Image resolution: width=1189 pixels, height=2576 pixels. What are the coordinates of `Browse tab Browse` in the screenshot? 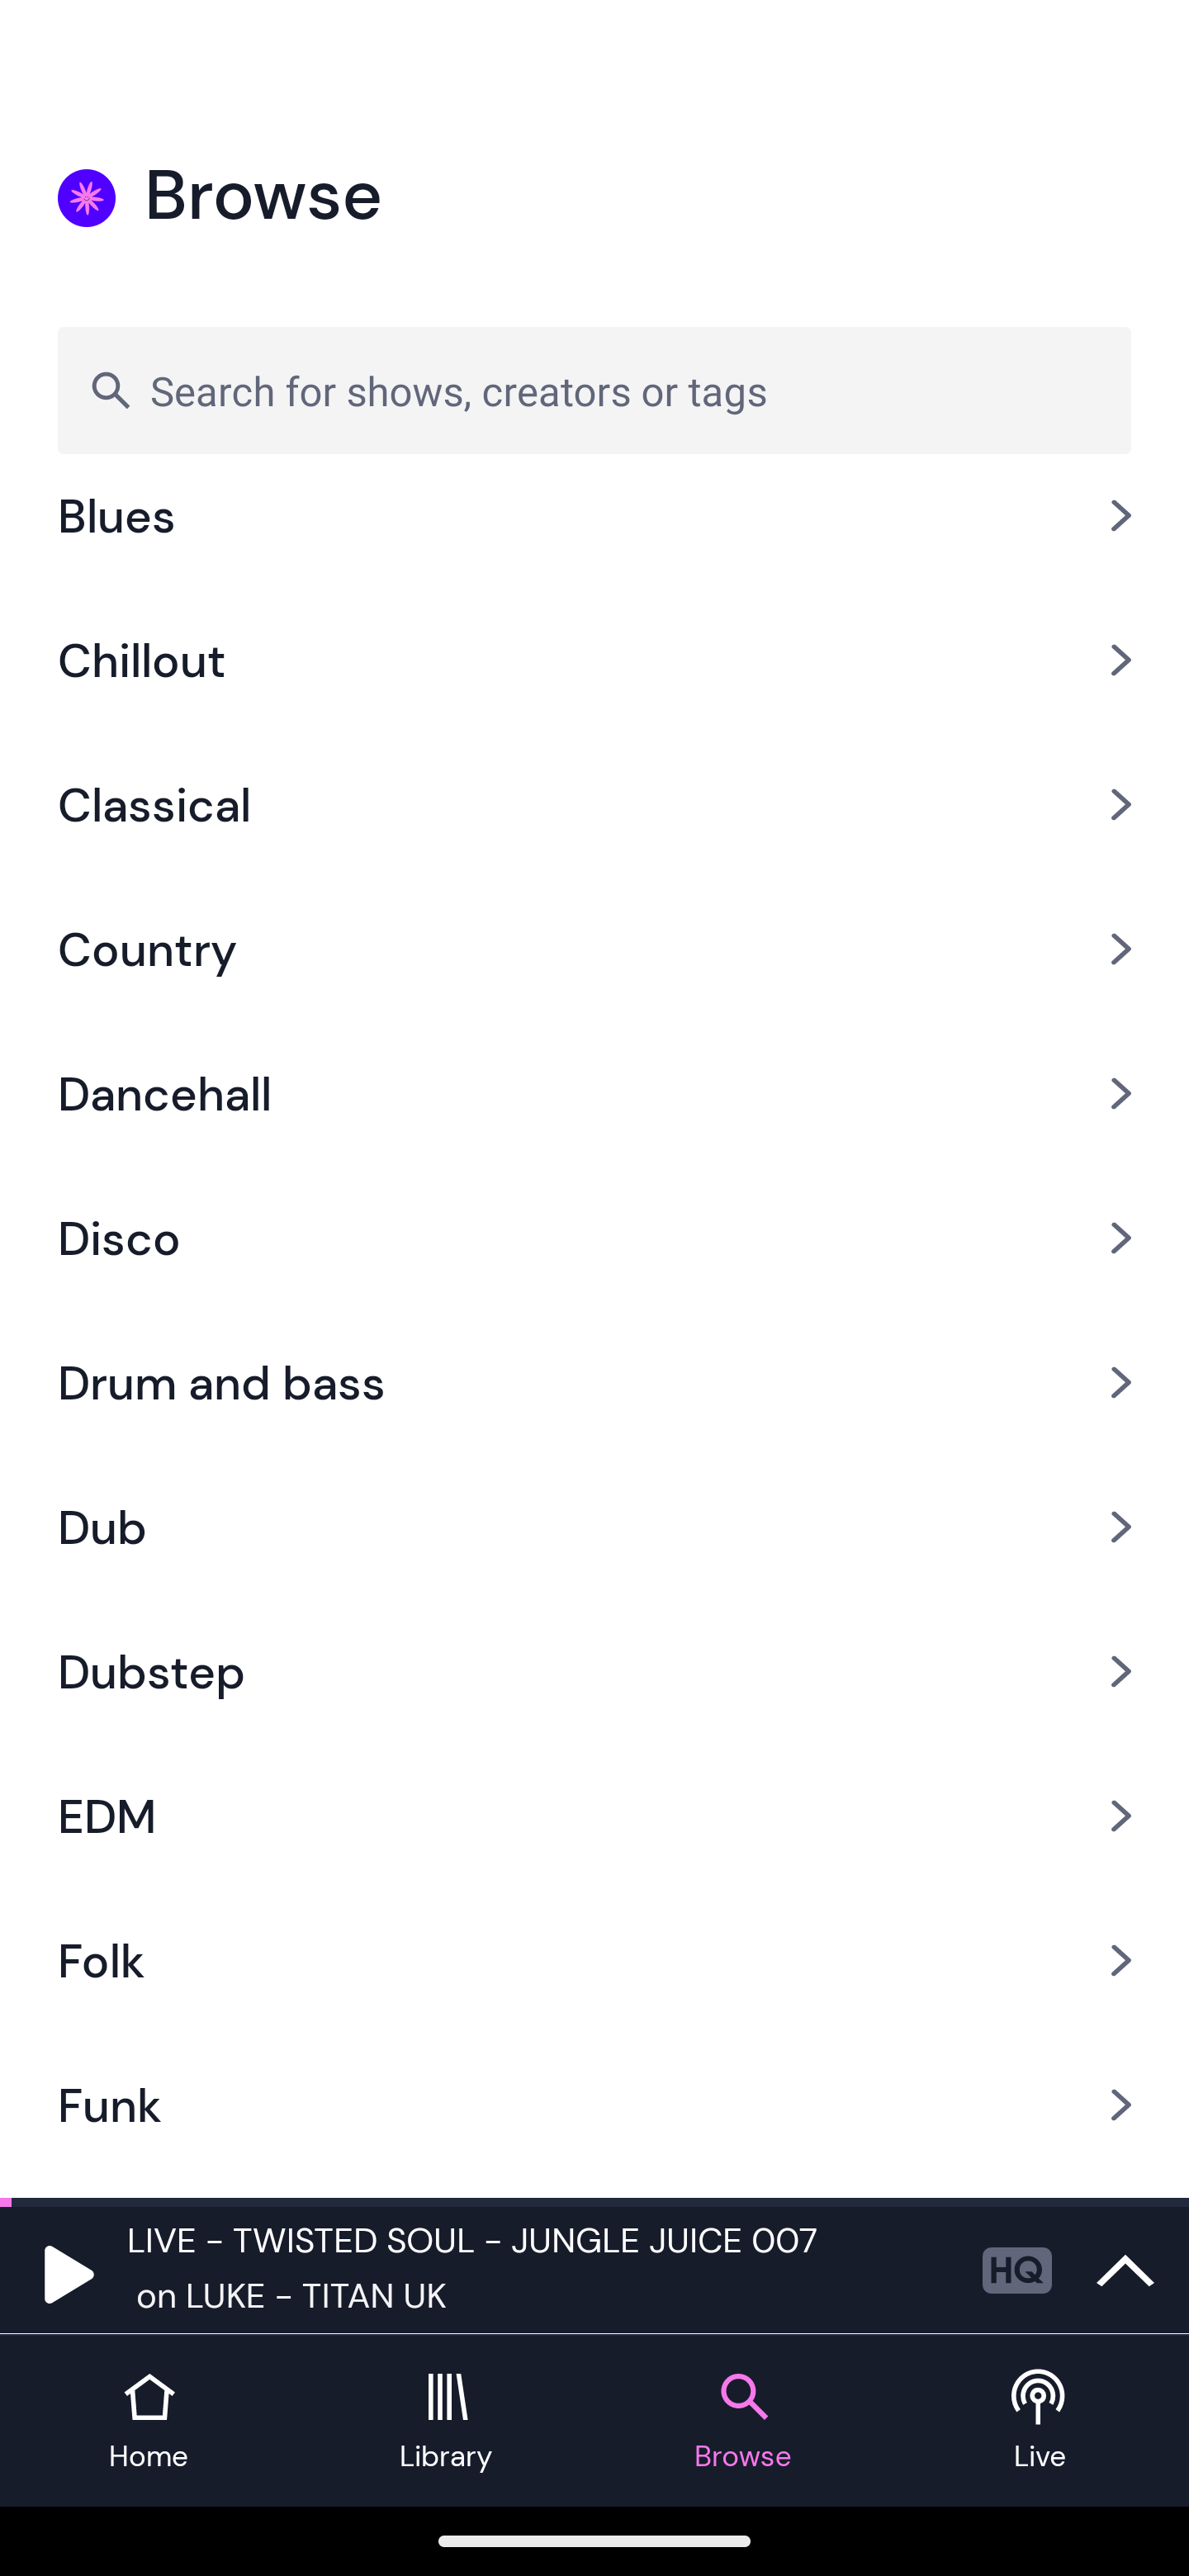 It's located at (743, 2421).